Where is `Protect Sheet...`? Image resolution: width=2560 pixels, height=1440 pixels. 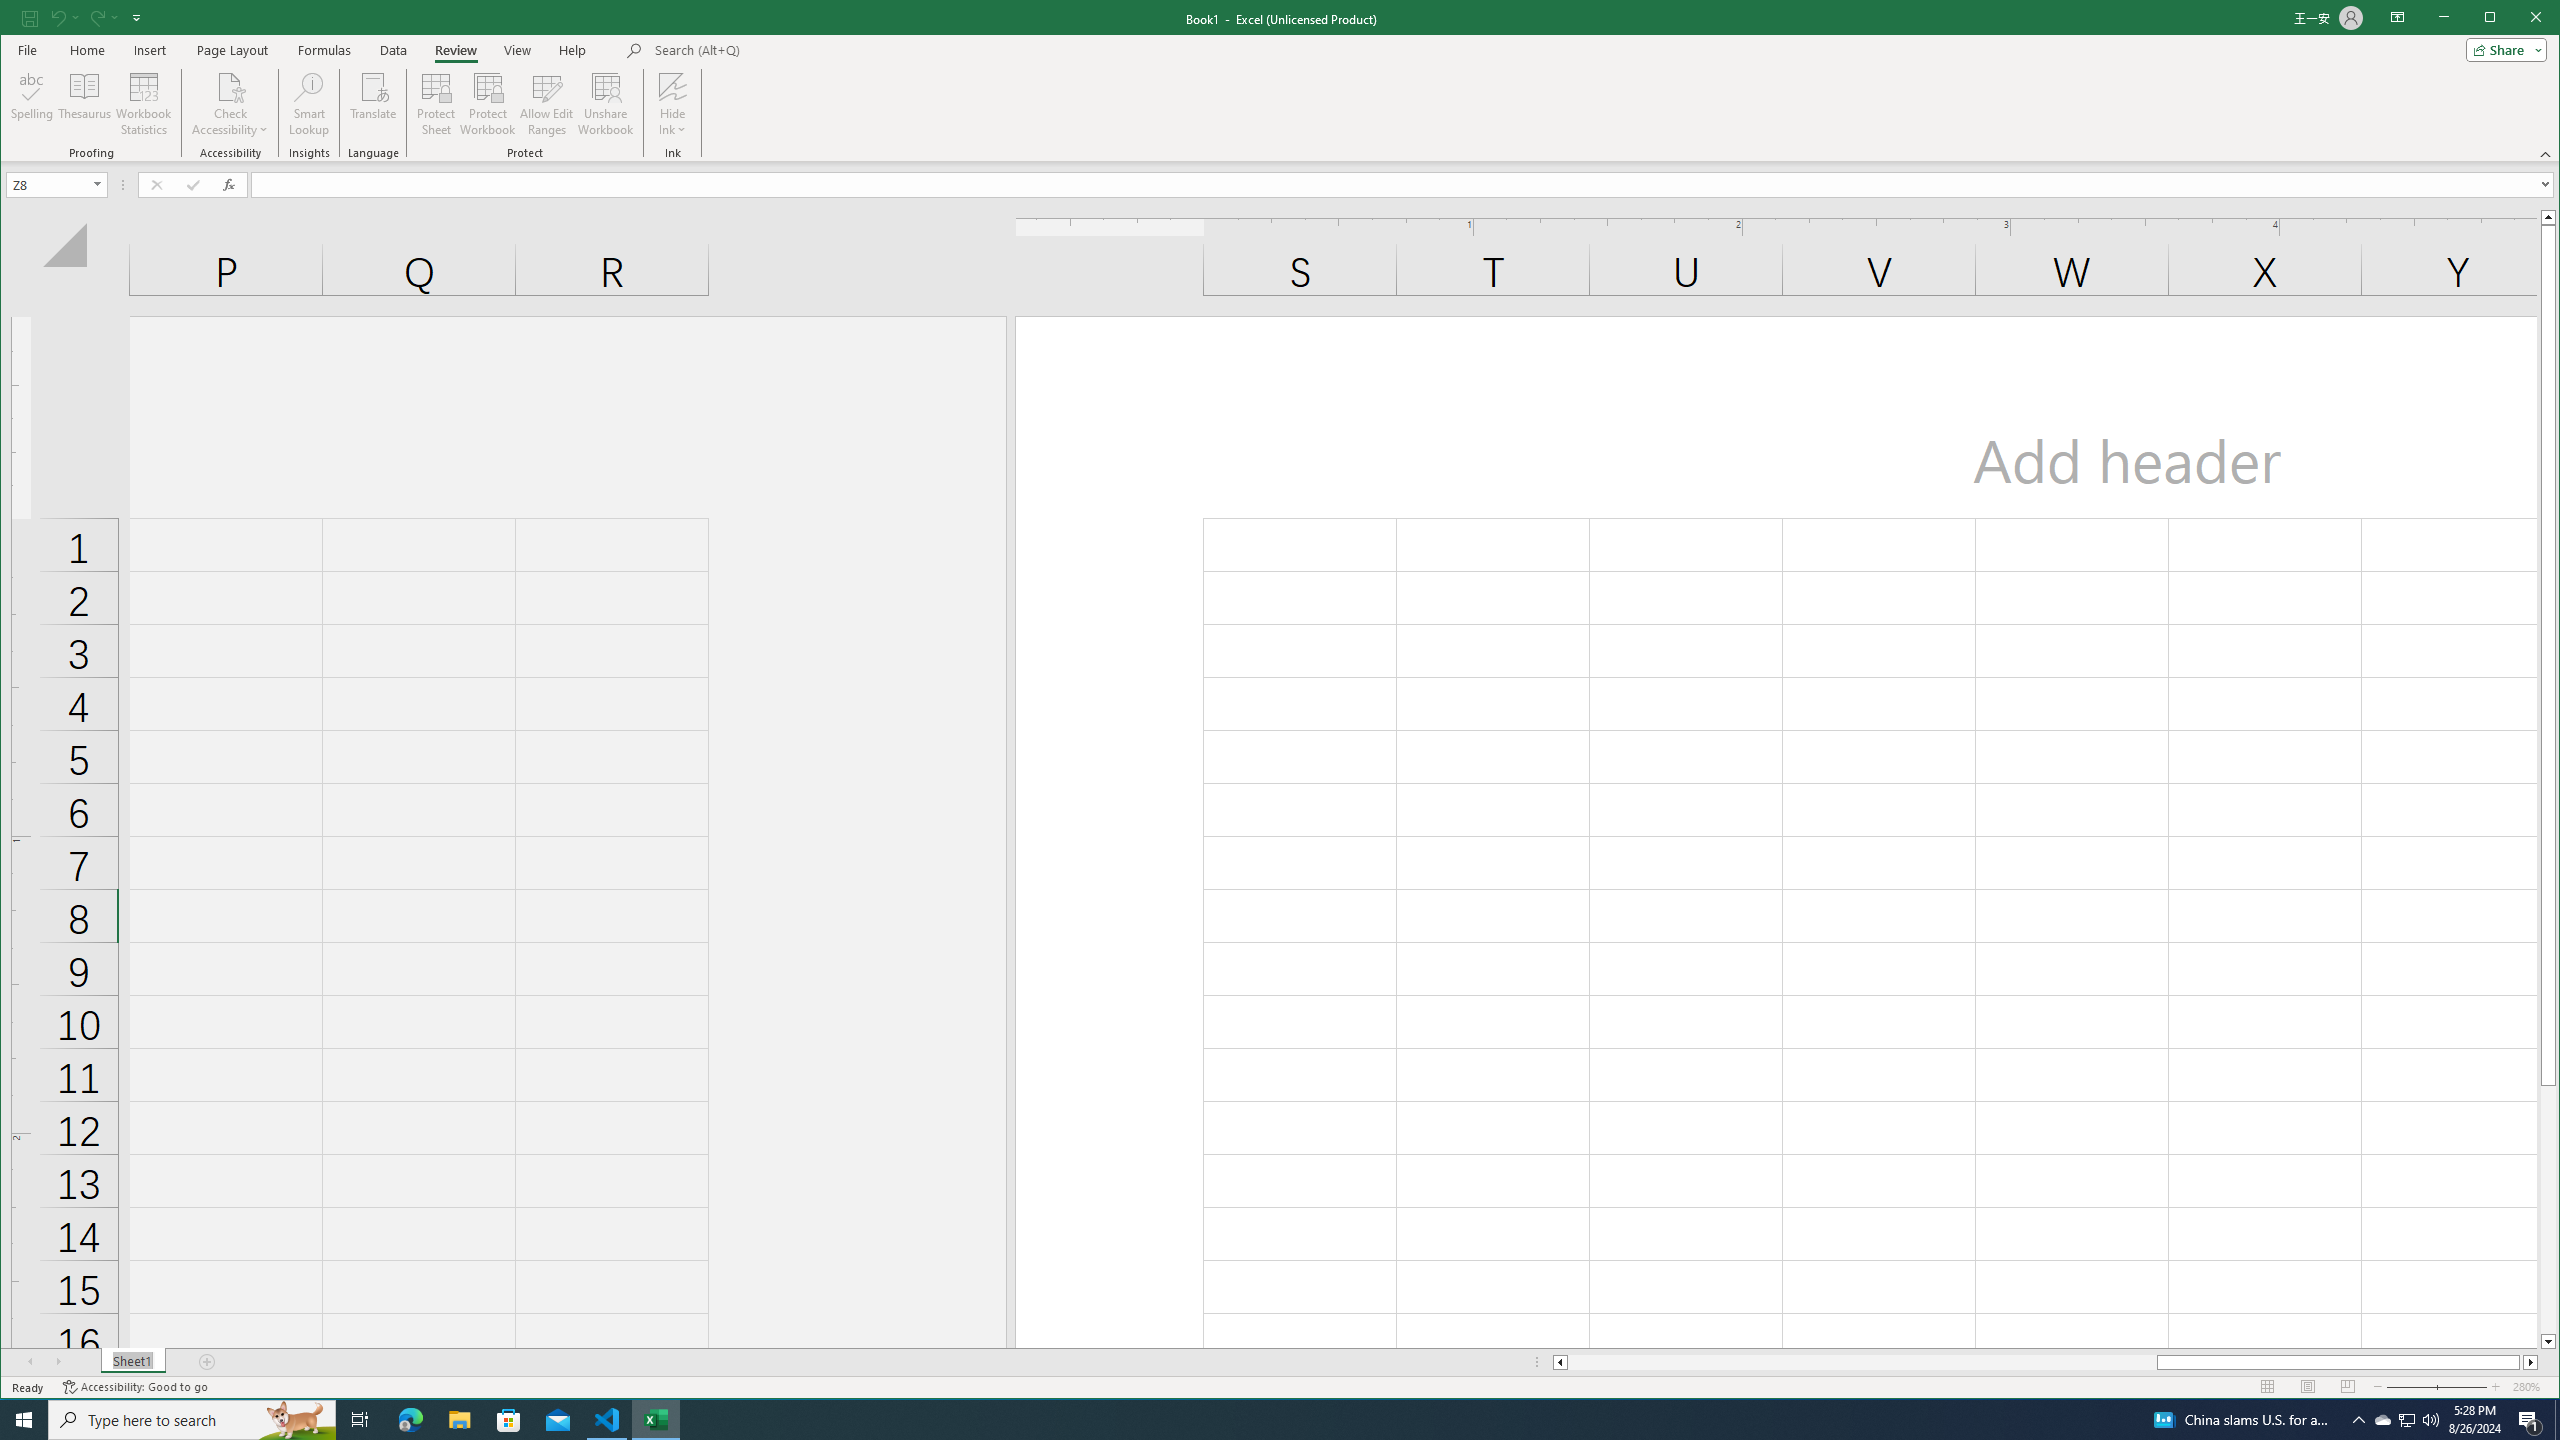
Protect Sheet... is located at coordinates (2408, 1420).